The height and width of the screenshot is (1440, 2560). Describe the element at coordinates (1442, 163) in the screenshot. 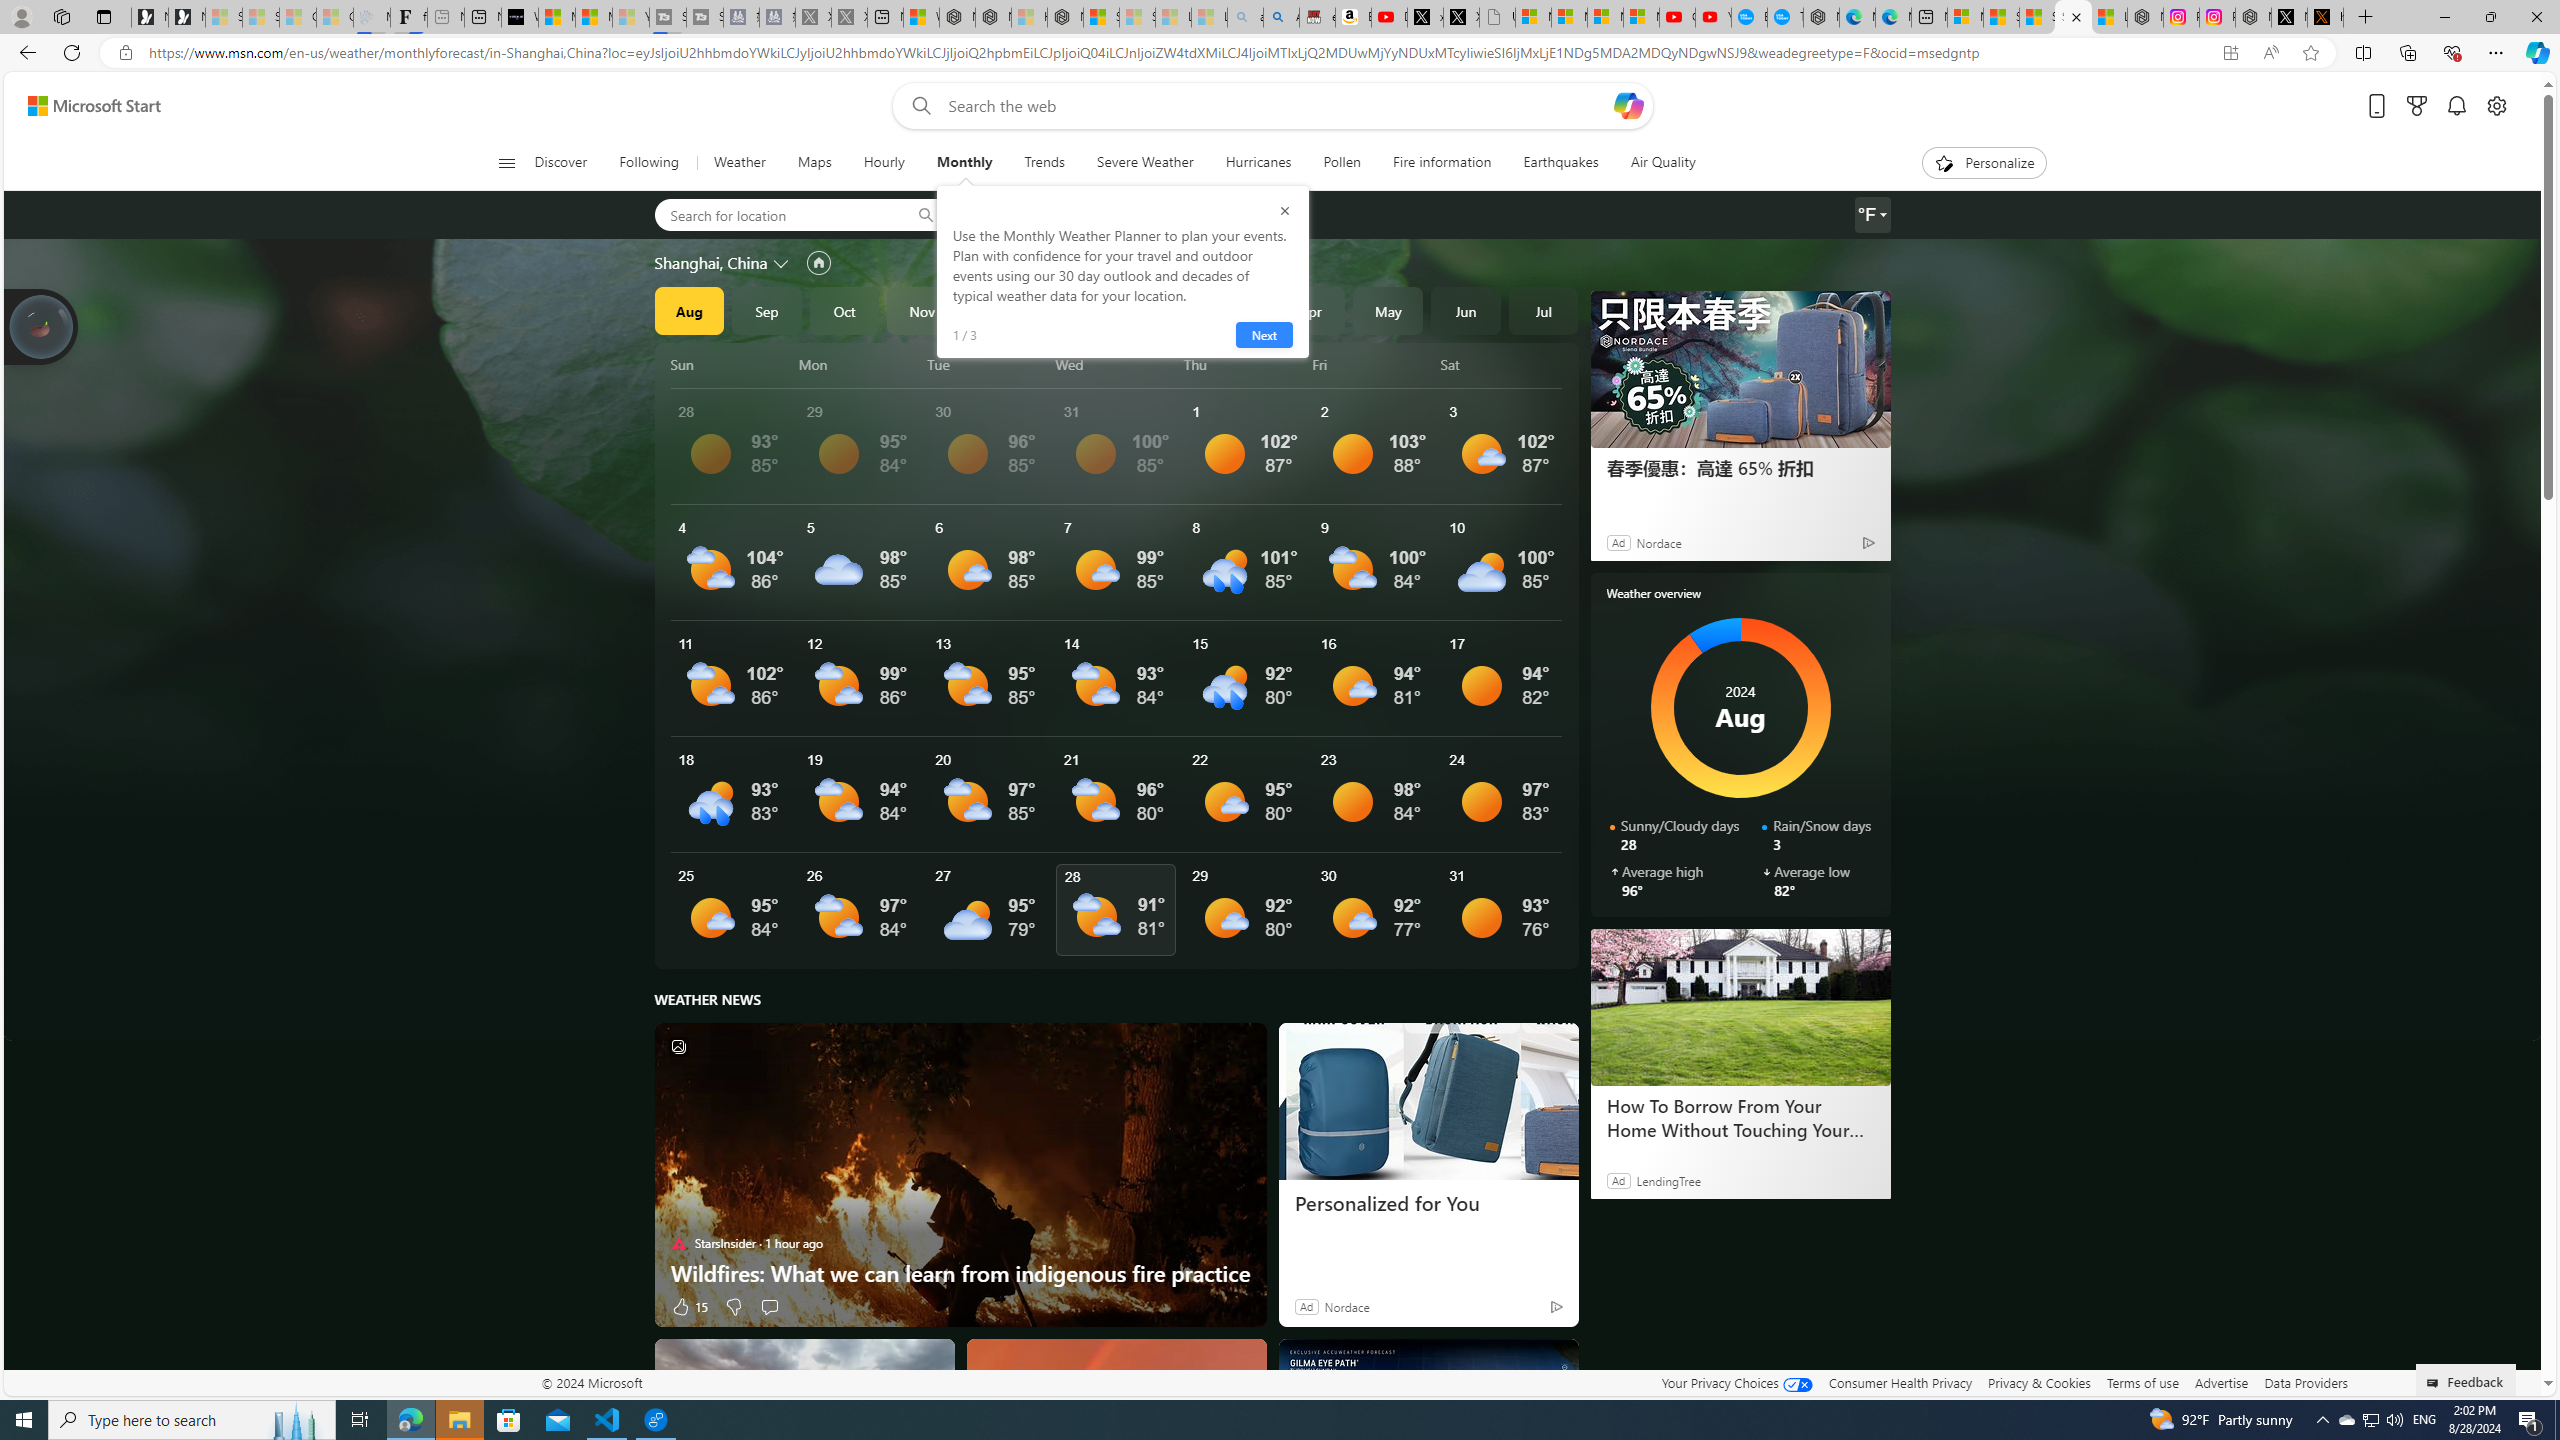

I see `Fire information` at that location.